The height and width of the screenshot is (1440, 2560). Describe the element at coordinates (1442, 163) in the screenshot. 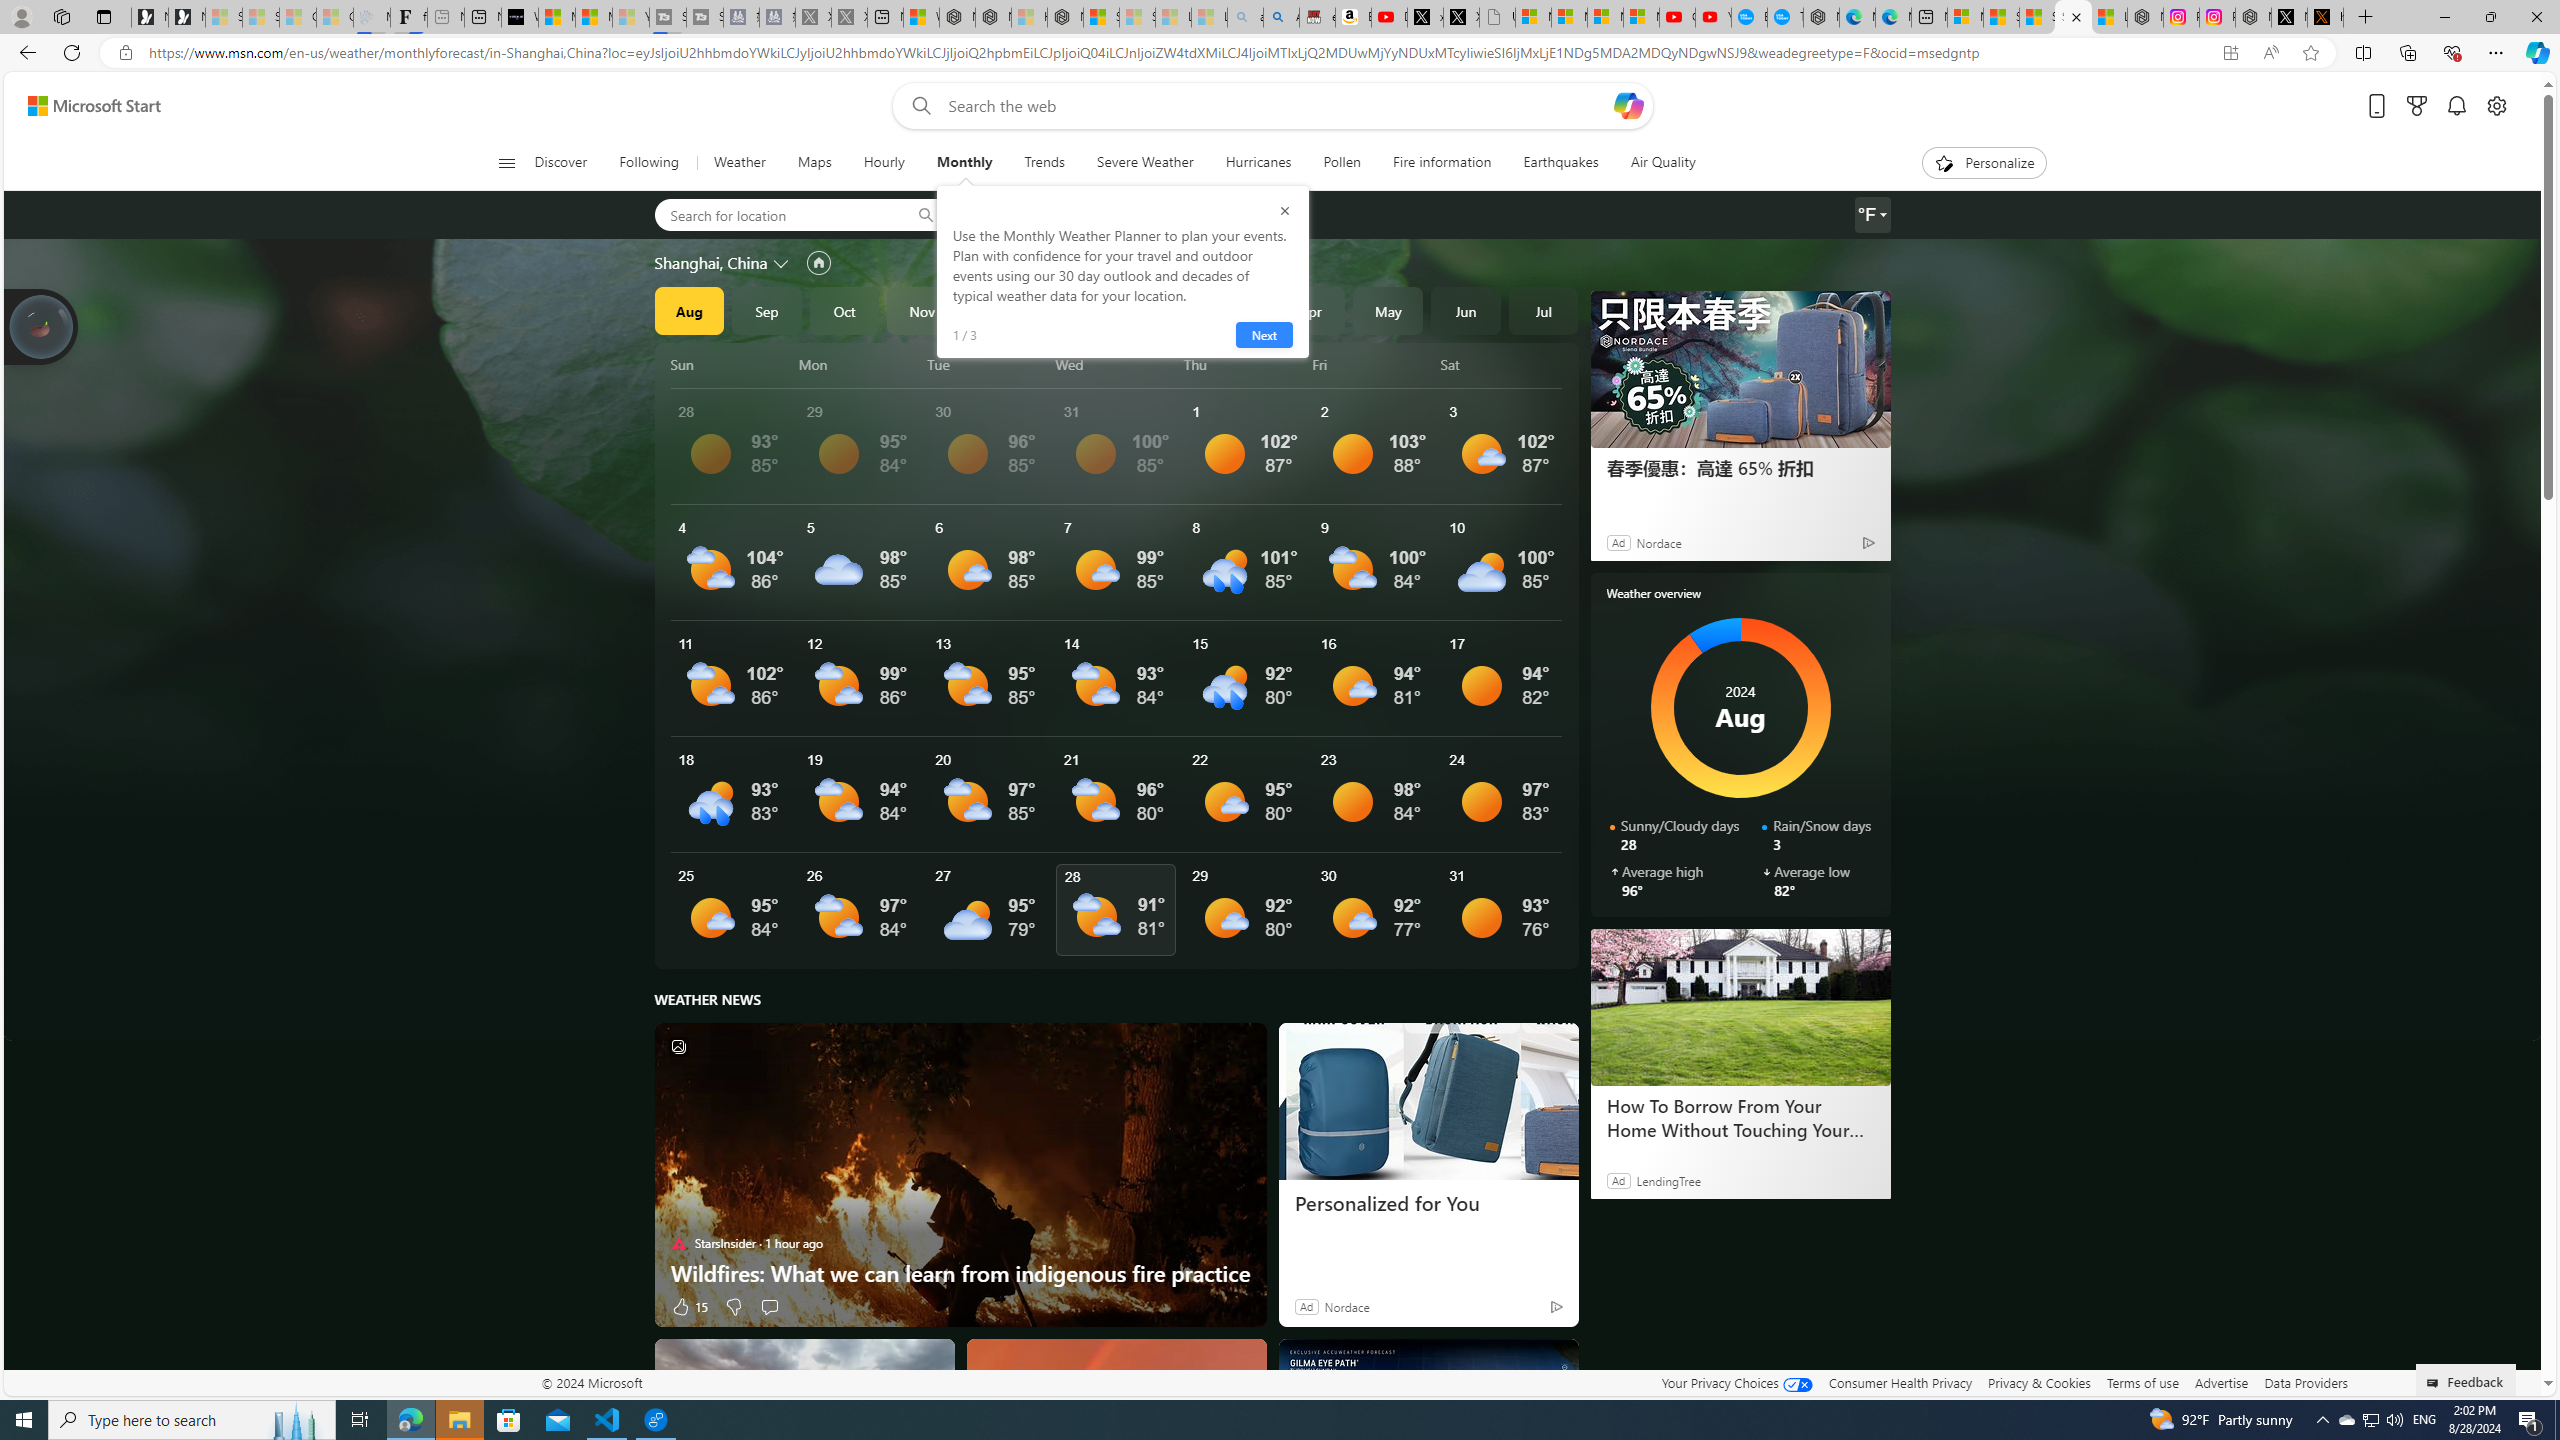

I see `Fire information` at that location.